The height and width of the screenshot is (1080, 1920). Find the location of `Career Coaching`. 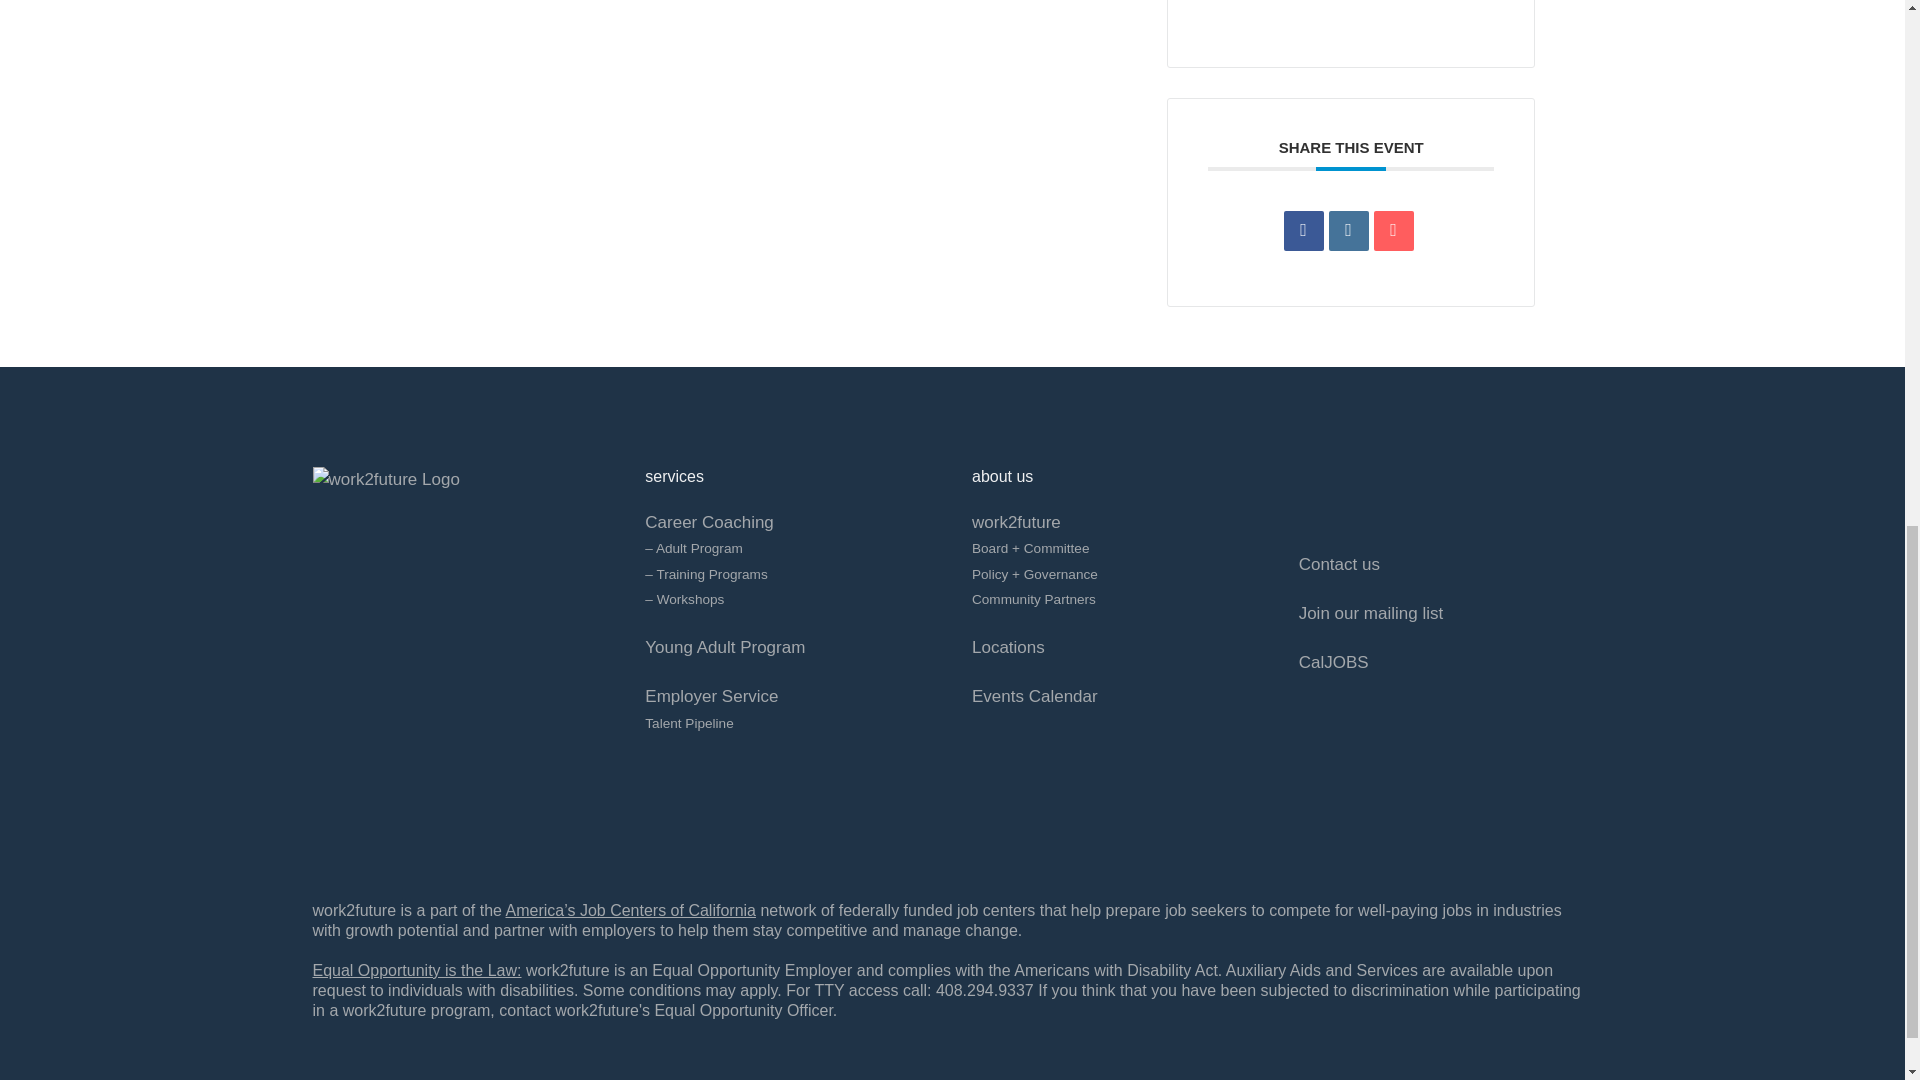

Career Coaching is located at coordinates (709, 522).